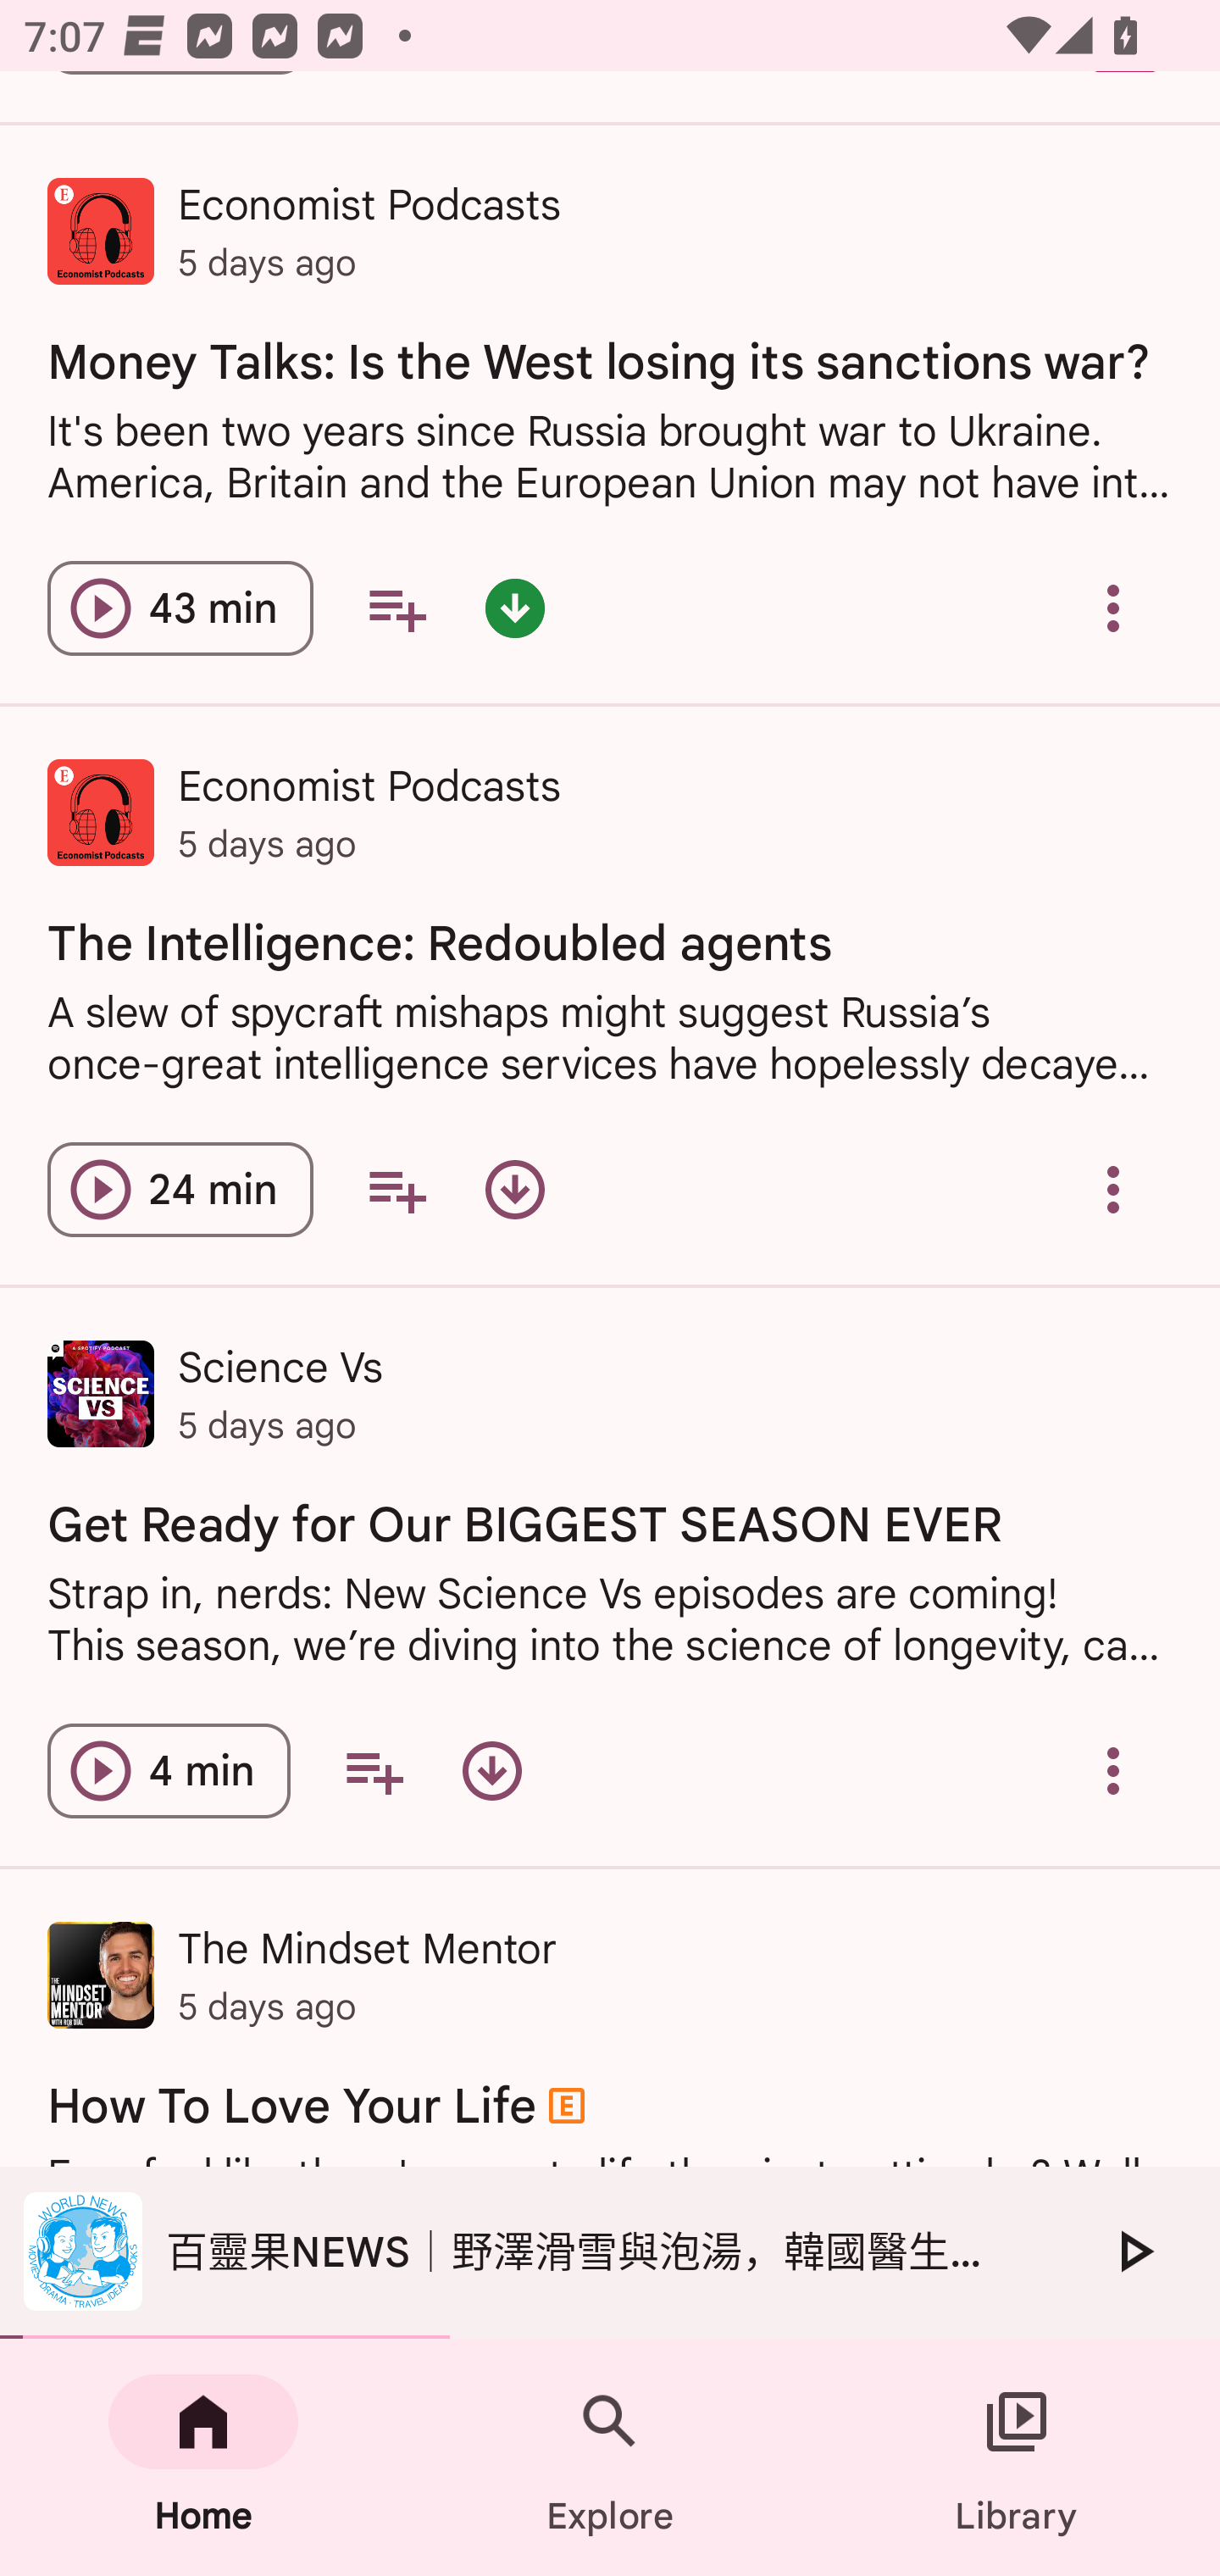 This screenshot has height=2576, width=1220. I want to click on Add to your queue, so click(396, 1188).